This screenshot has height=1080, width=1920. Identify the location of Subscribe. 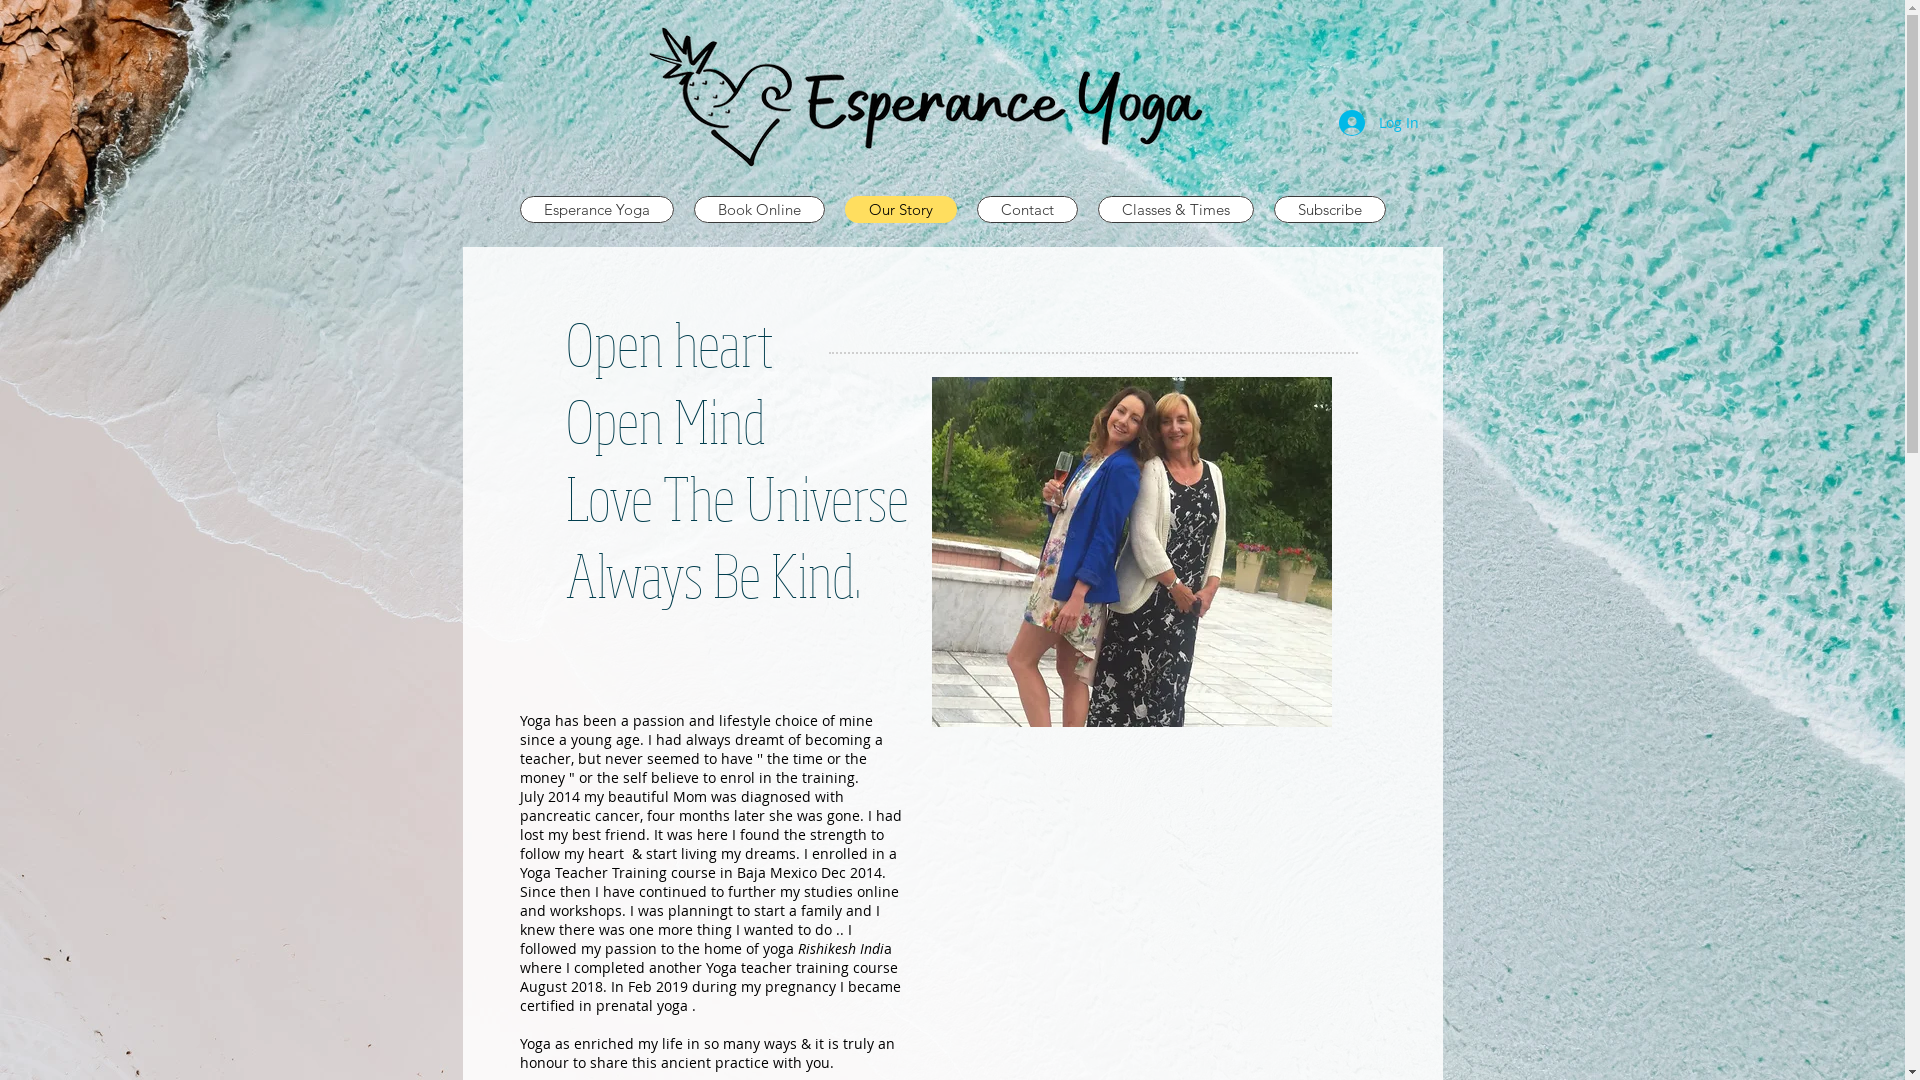
(1330, 210).